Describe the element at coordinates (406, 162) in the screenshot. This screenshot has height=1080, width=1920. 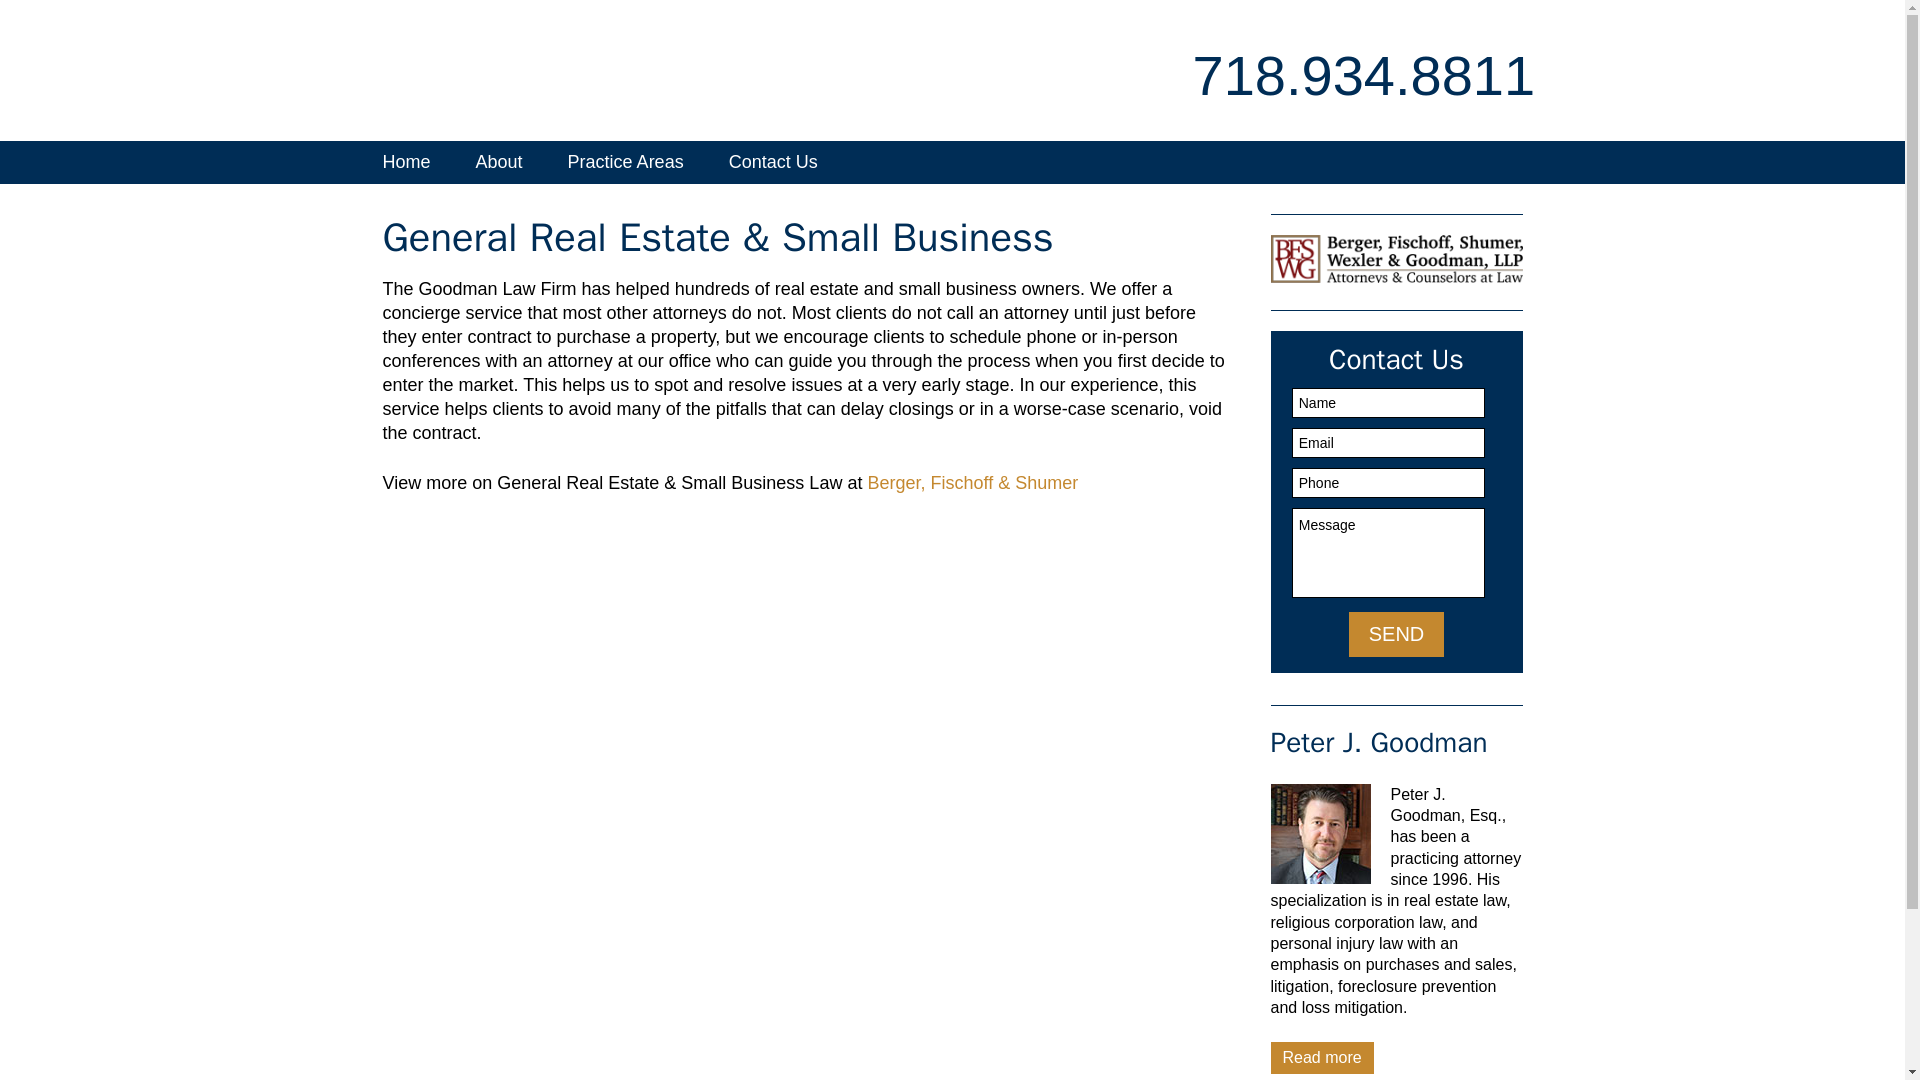
I see `Home` at that location.